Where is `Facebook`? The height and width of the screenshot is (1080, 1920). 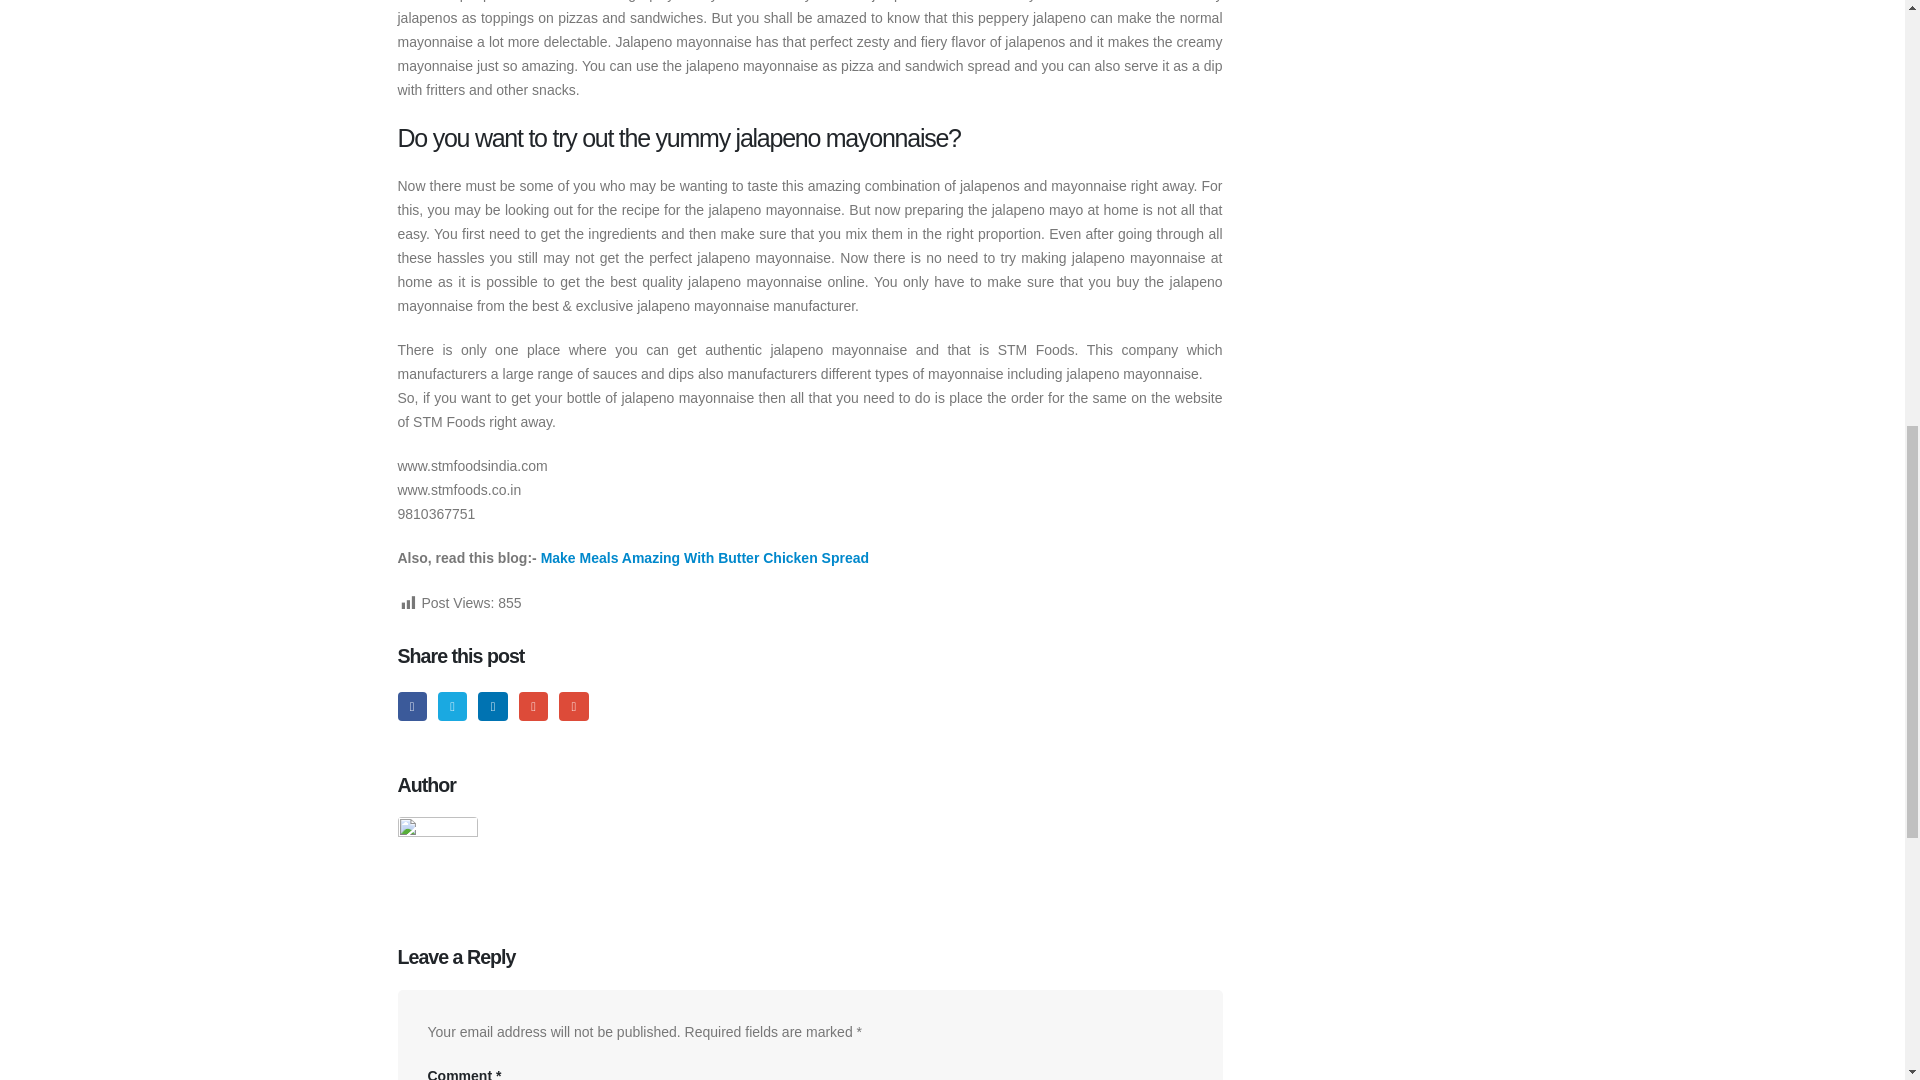
Facebook is located at coordinates (412, 706).